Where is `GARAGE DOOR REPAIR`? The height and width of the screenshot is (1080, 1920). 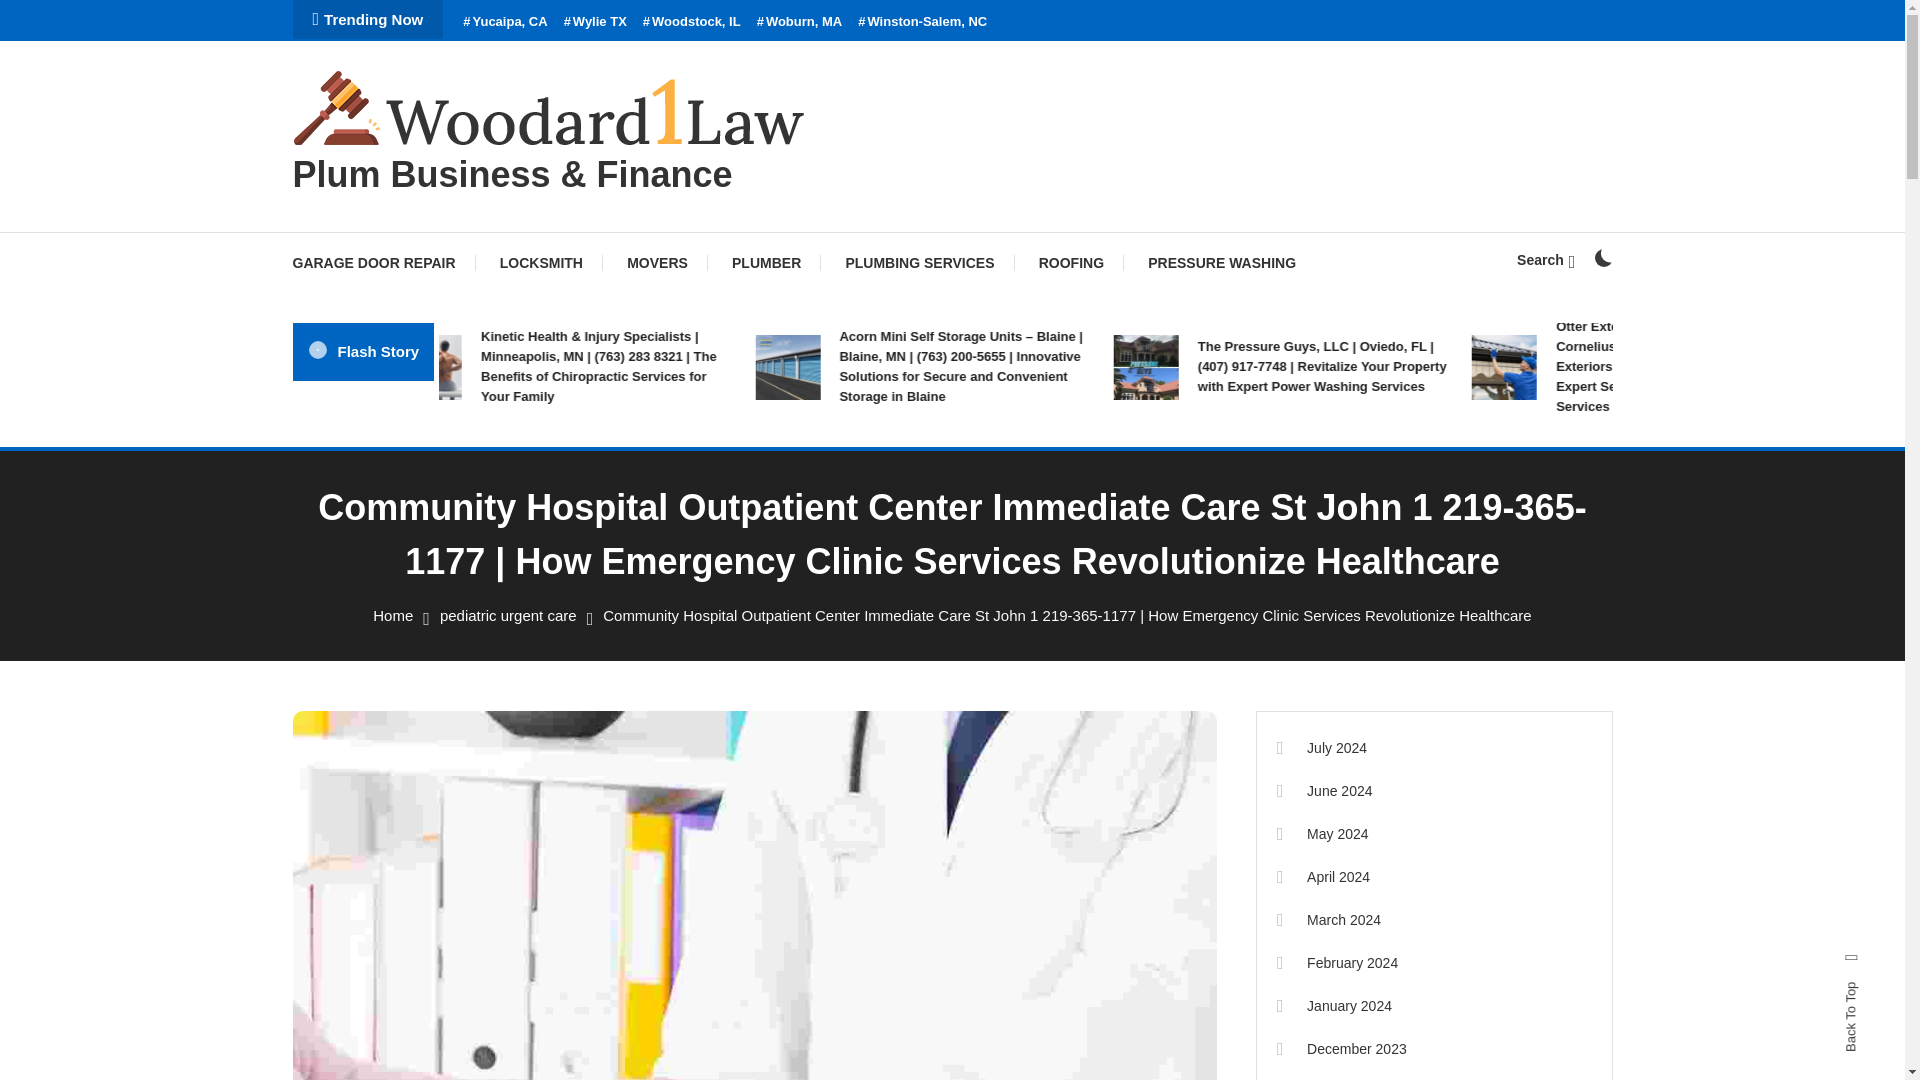
GARAGE DOOR REPAIR is located at coordinates (382, 262).